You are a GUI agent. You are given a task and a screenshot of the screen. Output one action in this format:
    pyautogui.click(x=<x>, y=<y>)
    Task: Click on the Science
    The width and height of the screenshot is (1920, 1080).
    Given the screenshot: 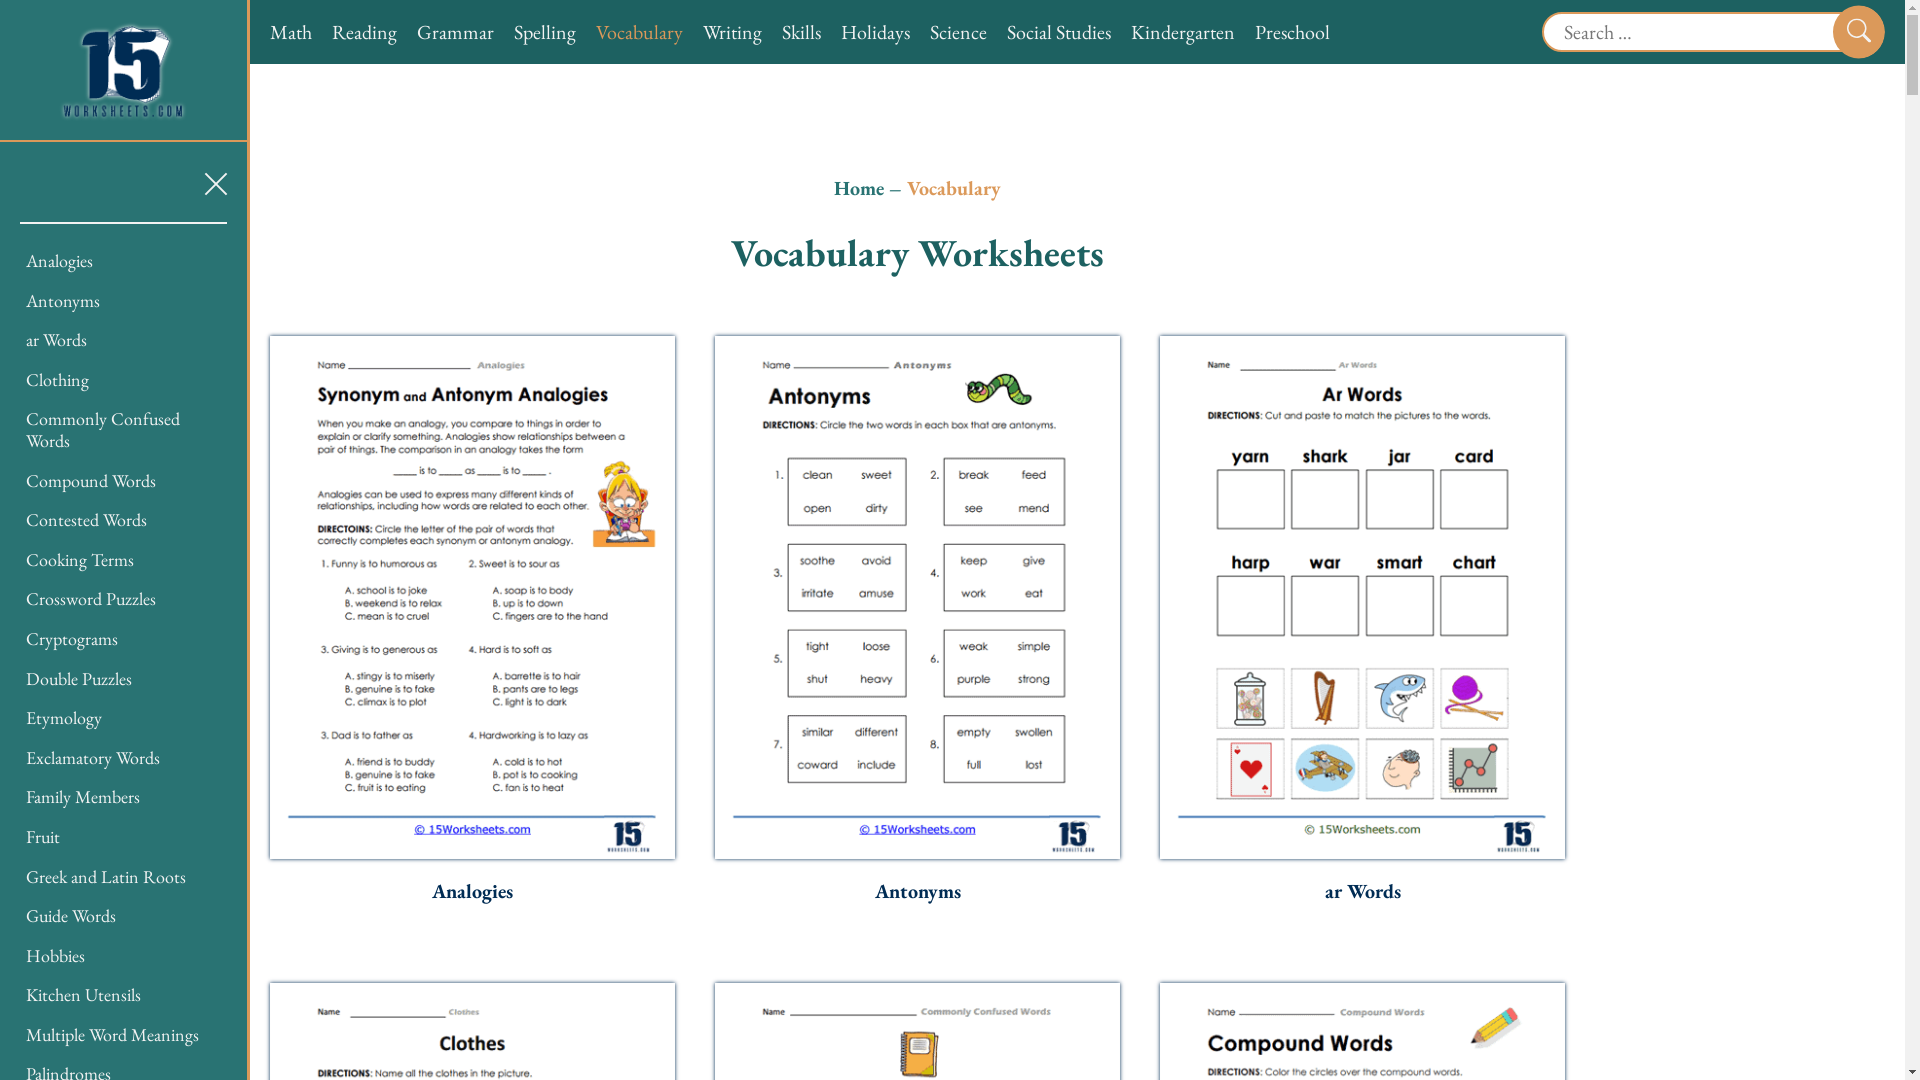 What is the action you would take?
    pyautogui.click(x=958, y=32)
    